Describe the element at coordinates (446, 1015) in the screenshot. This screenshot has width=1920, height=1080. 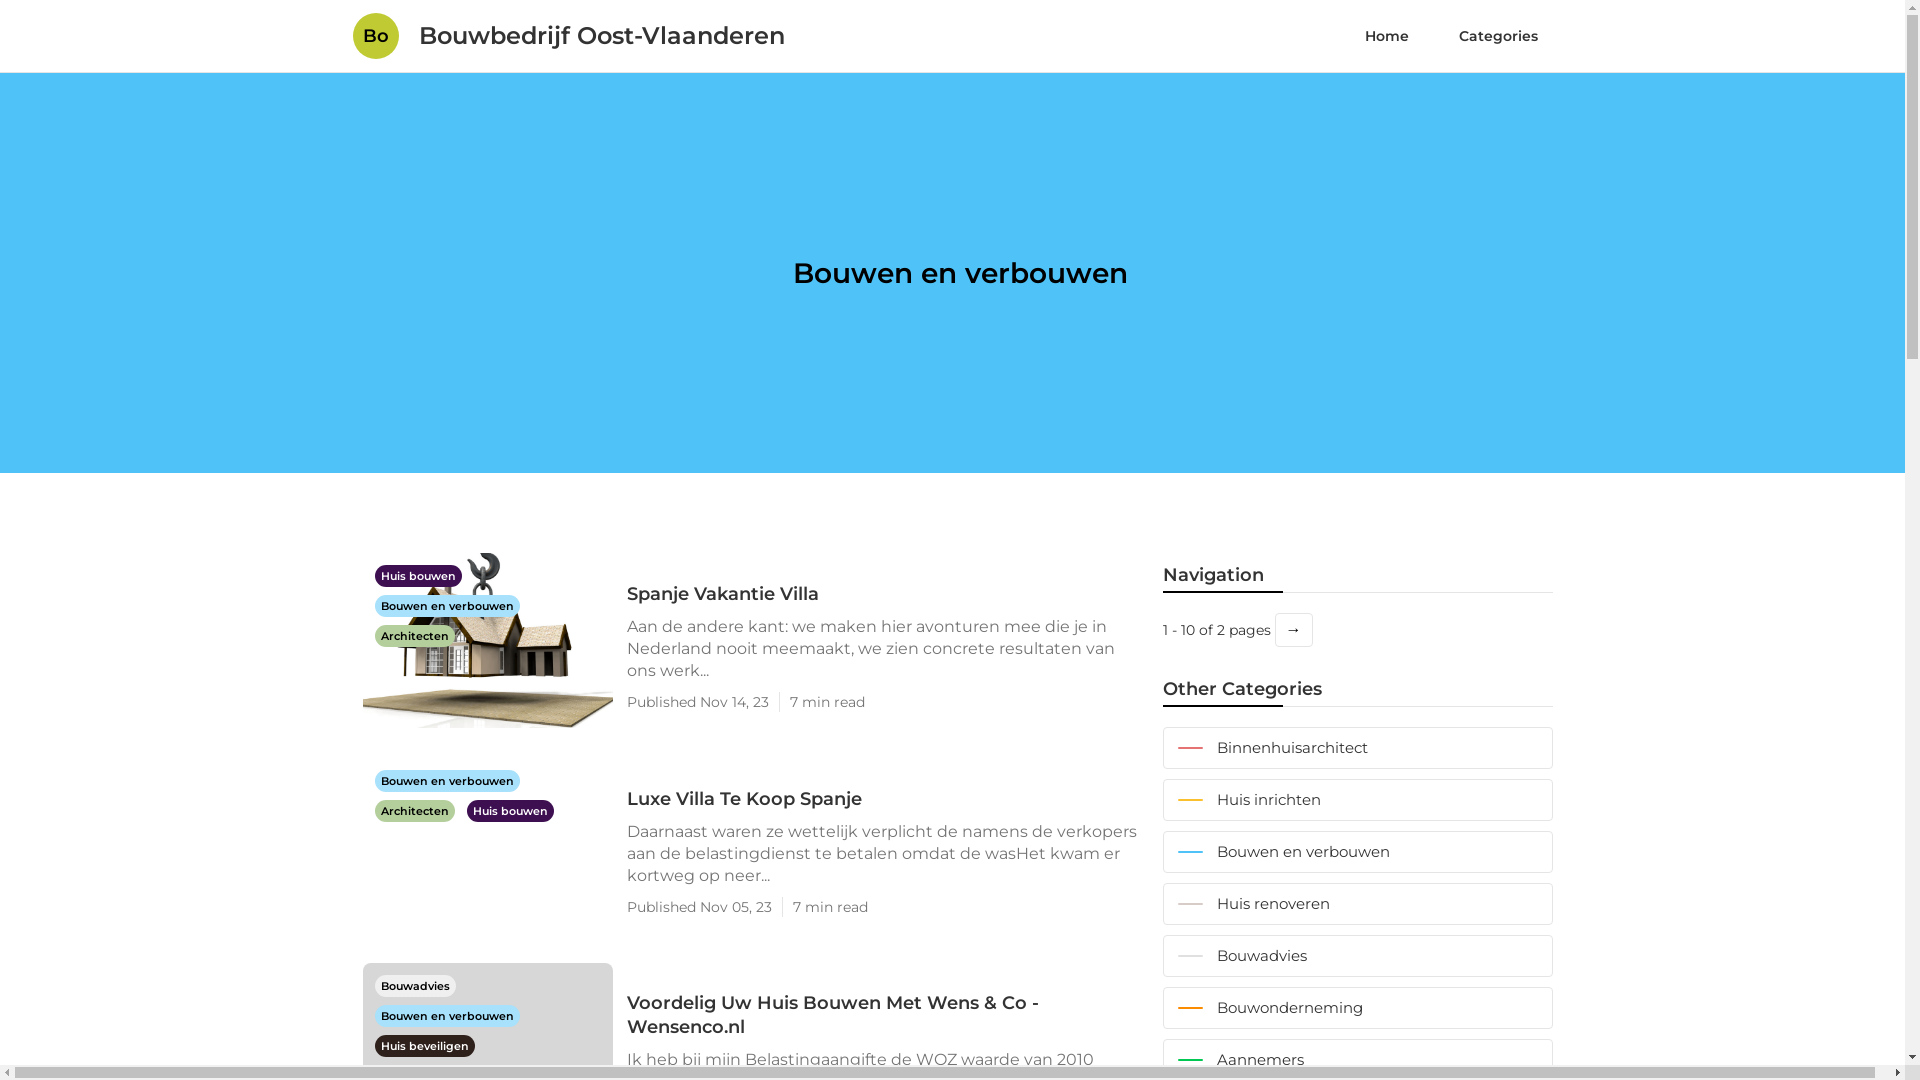
I see `Bouwen en verbouwen` at that location.